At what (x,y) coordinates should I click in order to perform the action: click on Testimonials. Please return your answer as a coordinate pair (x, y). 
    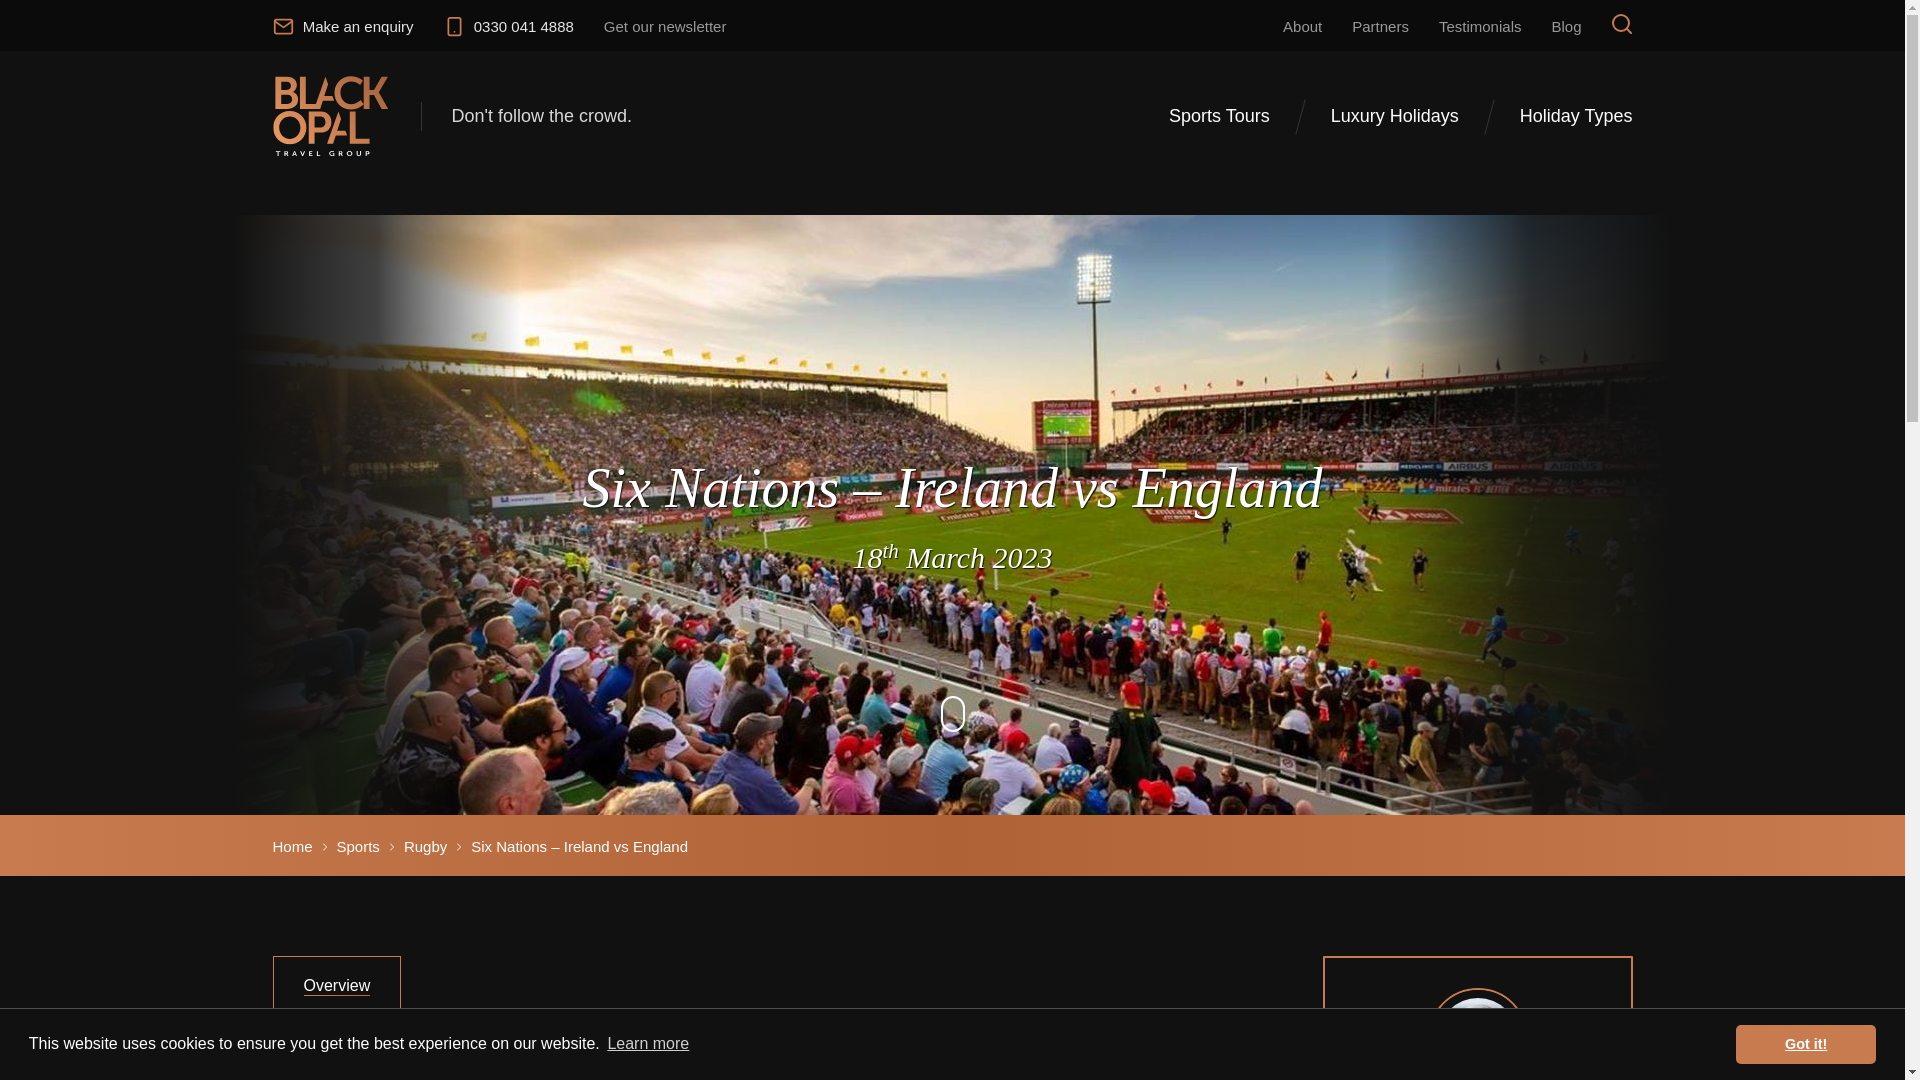
    Looking at the image, I should click on (1480, 26).